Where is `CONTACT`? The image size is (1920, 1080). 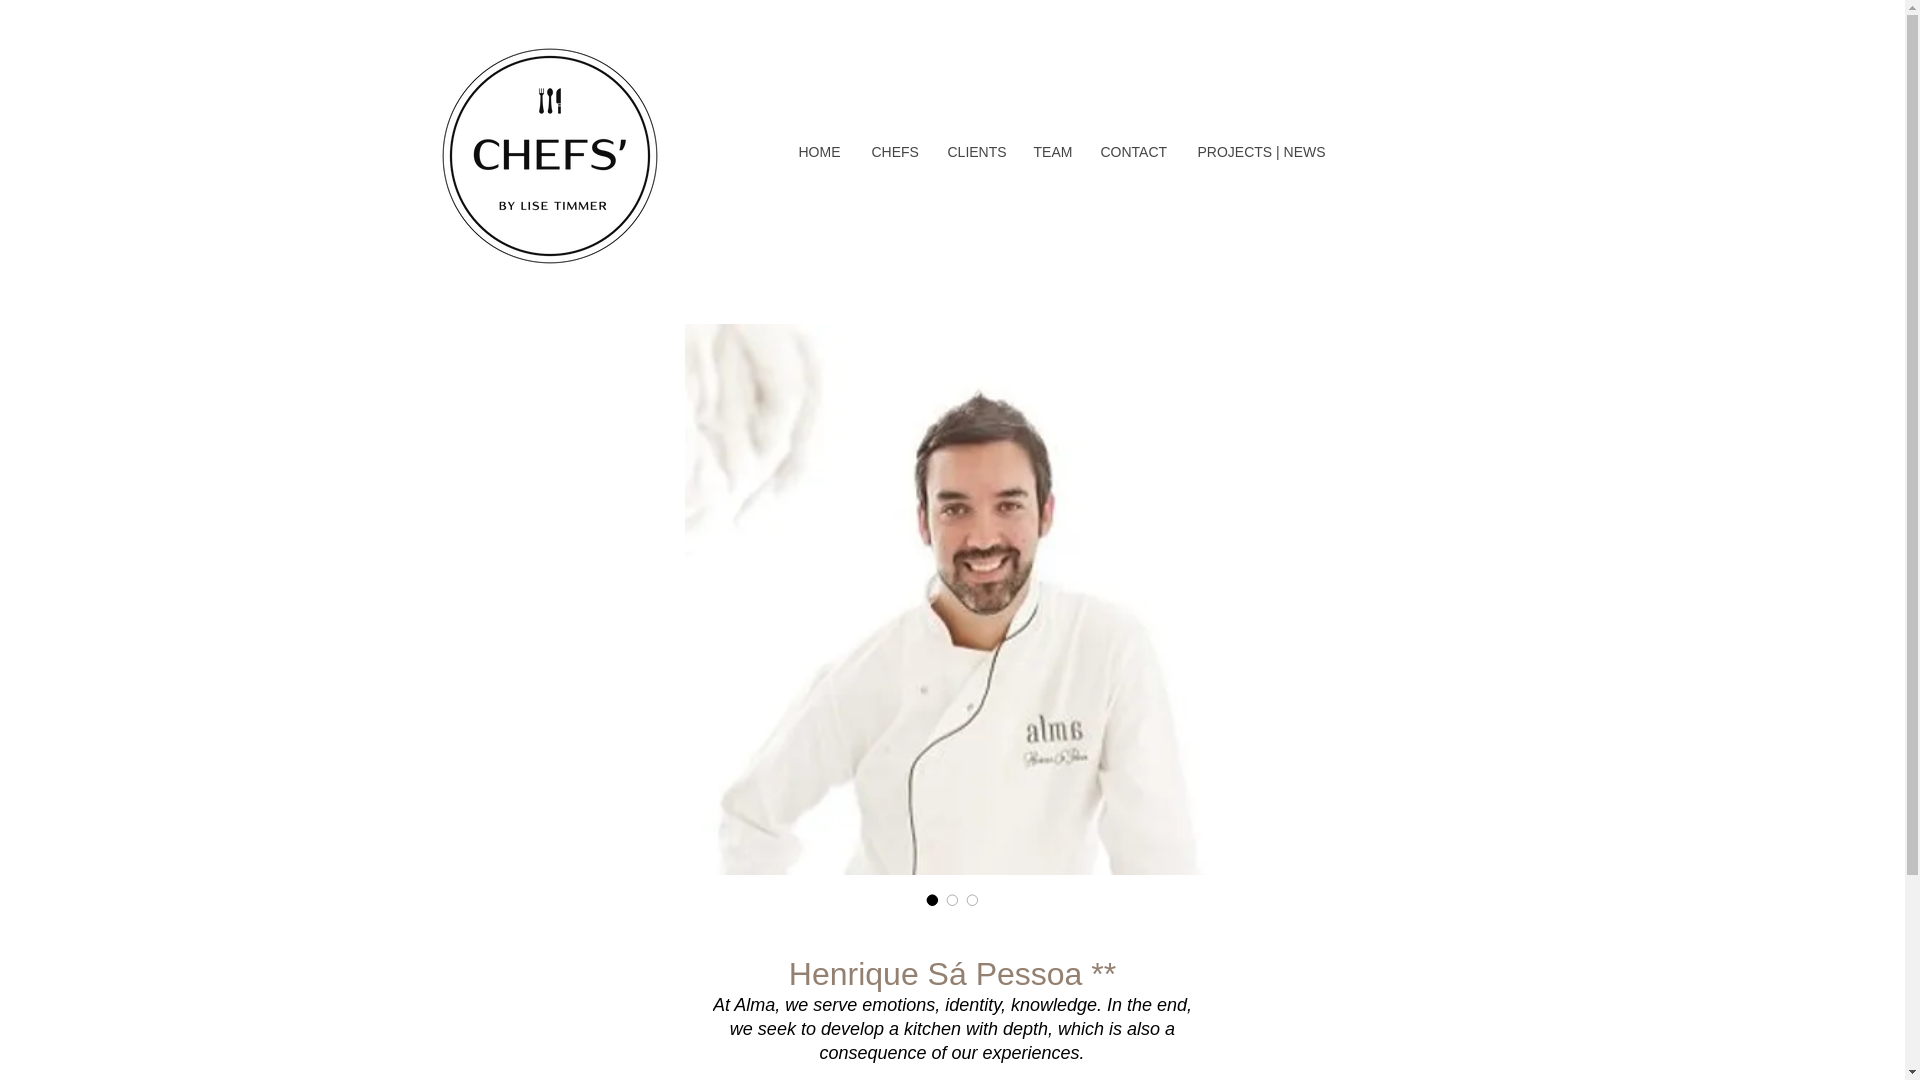
CONTACT is located at coordinates (1132, 152).